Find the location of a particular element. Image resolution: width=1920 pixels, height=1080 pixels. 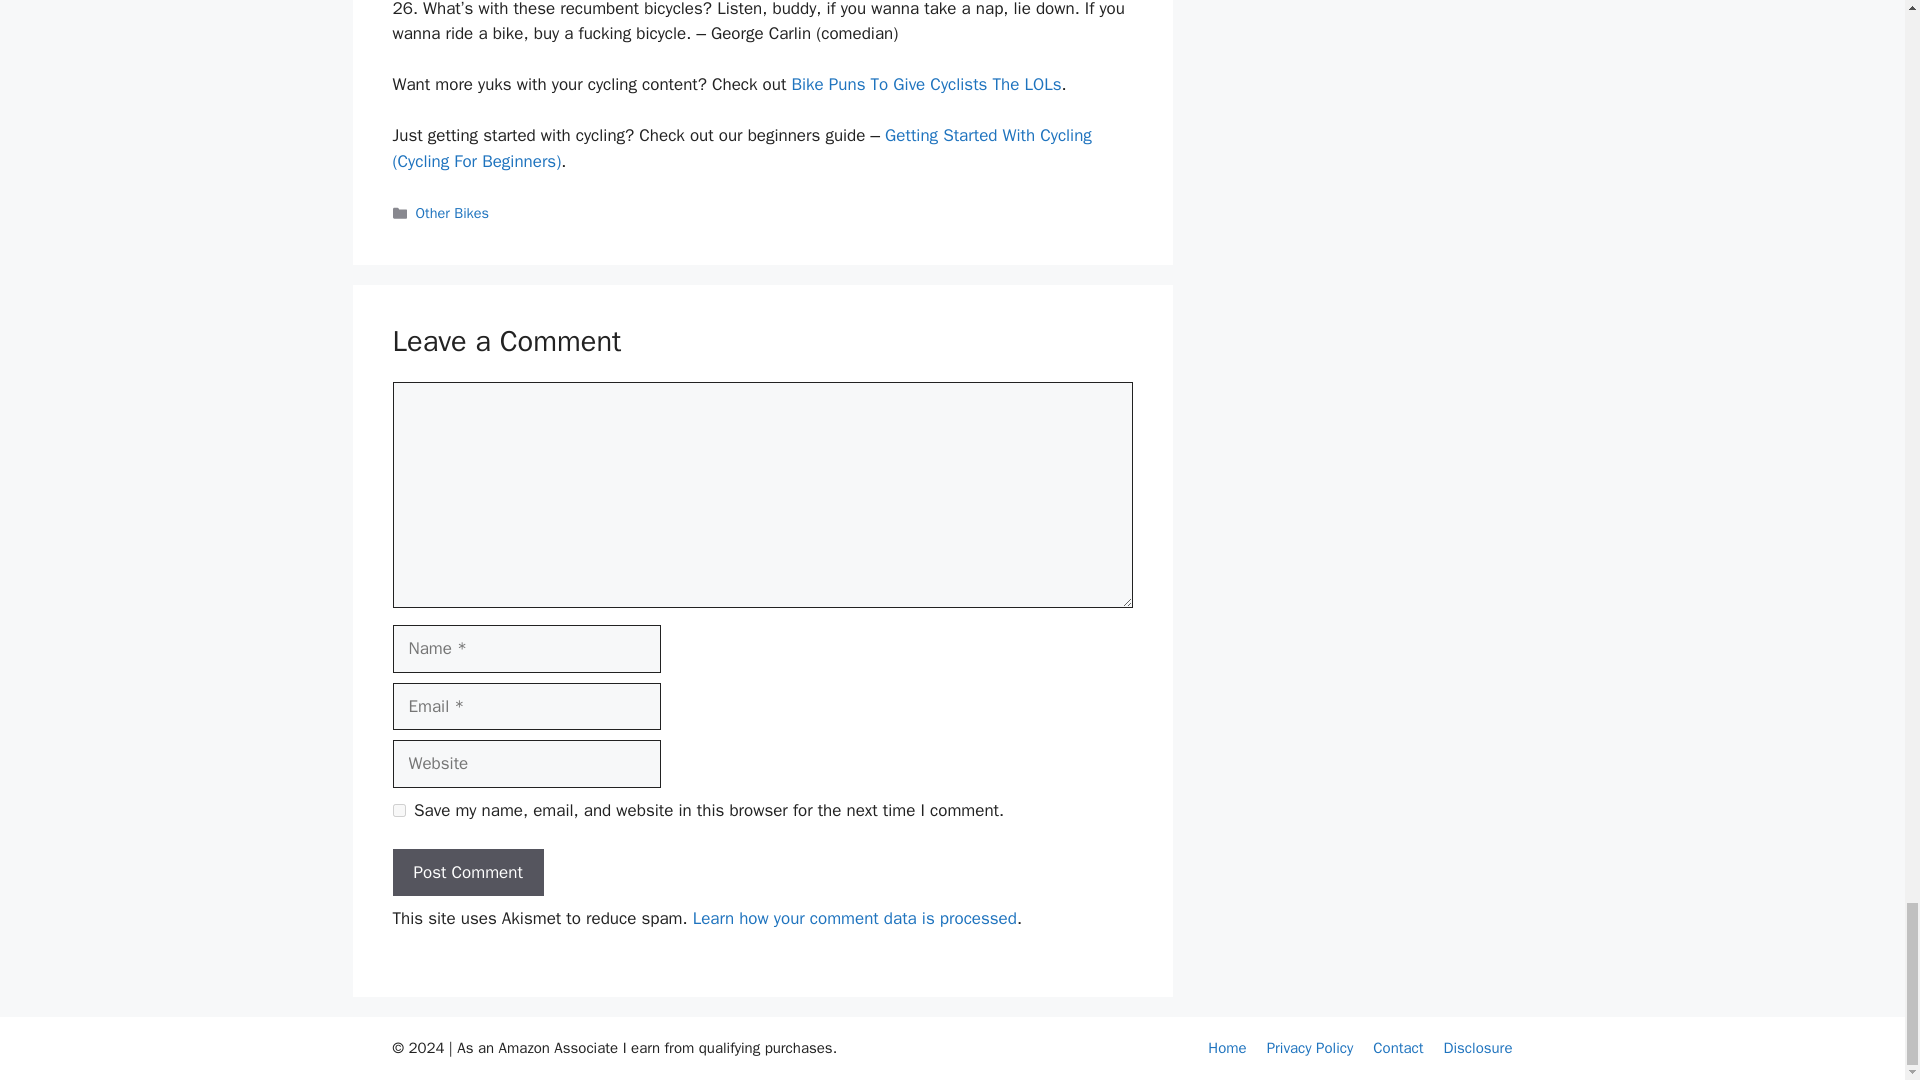

Post Comment is located at coordinates (467, 872).